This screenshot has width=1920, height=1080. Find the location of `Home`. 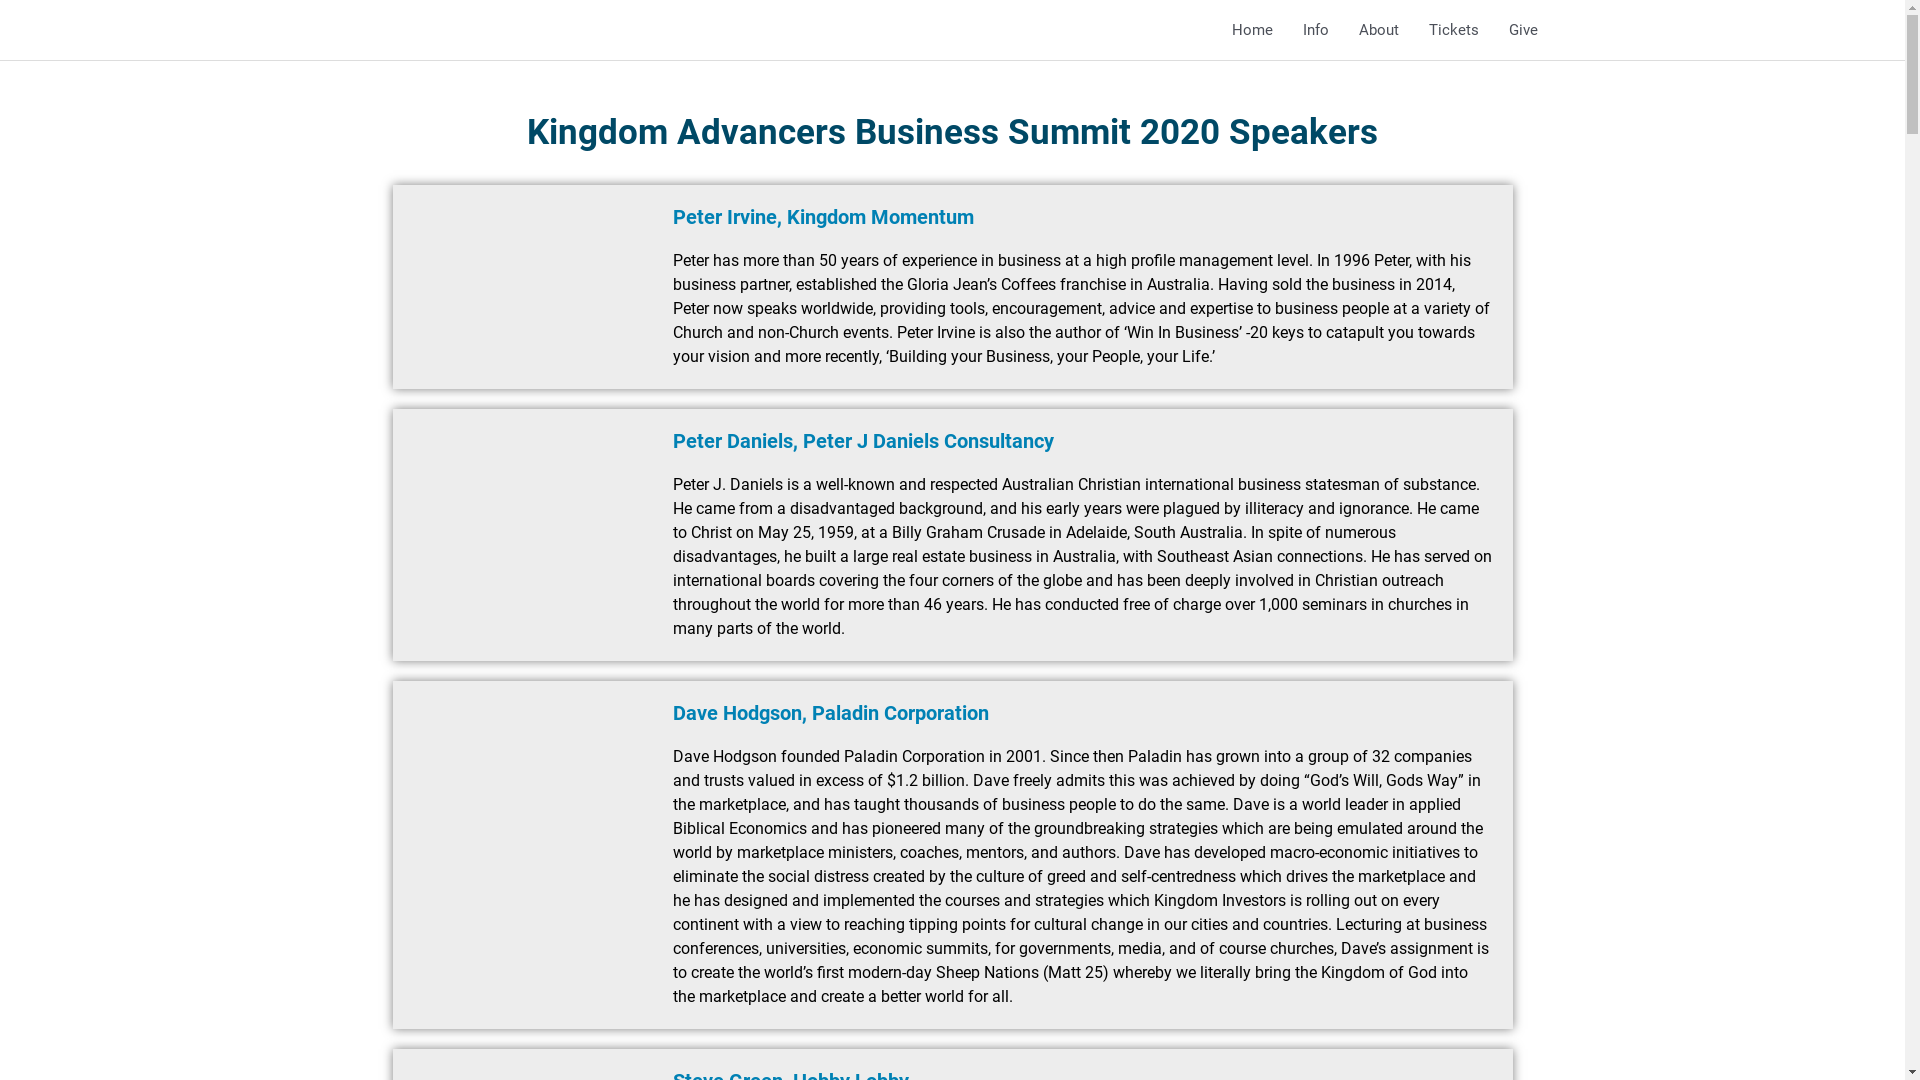

Home is located at coordinates (1252, 30).